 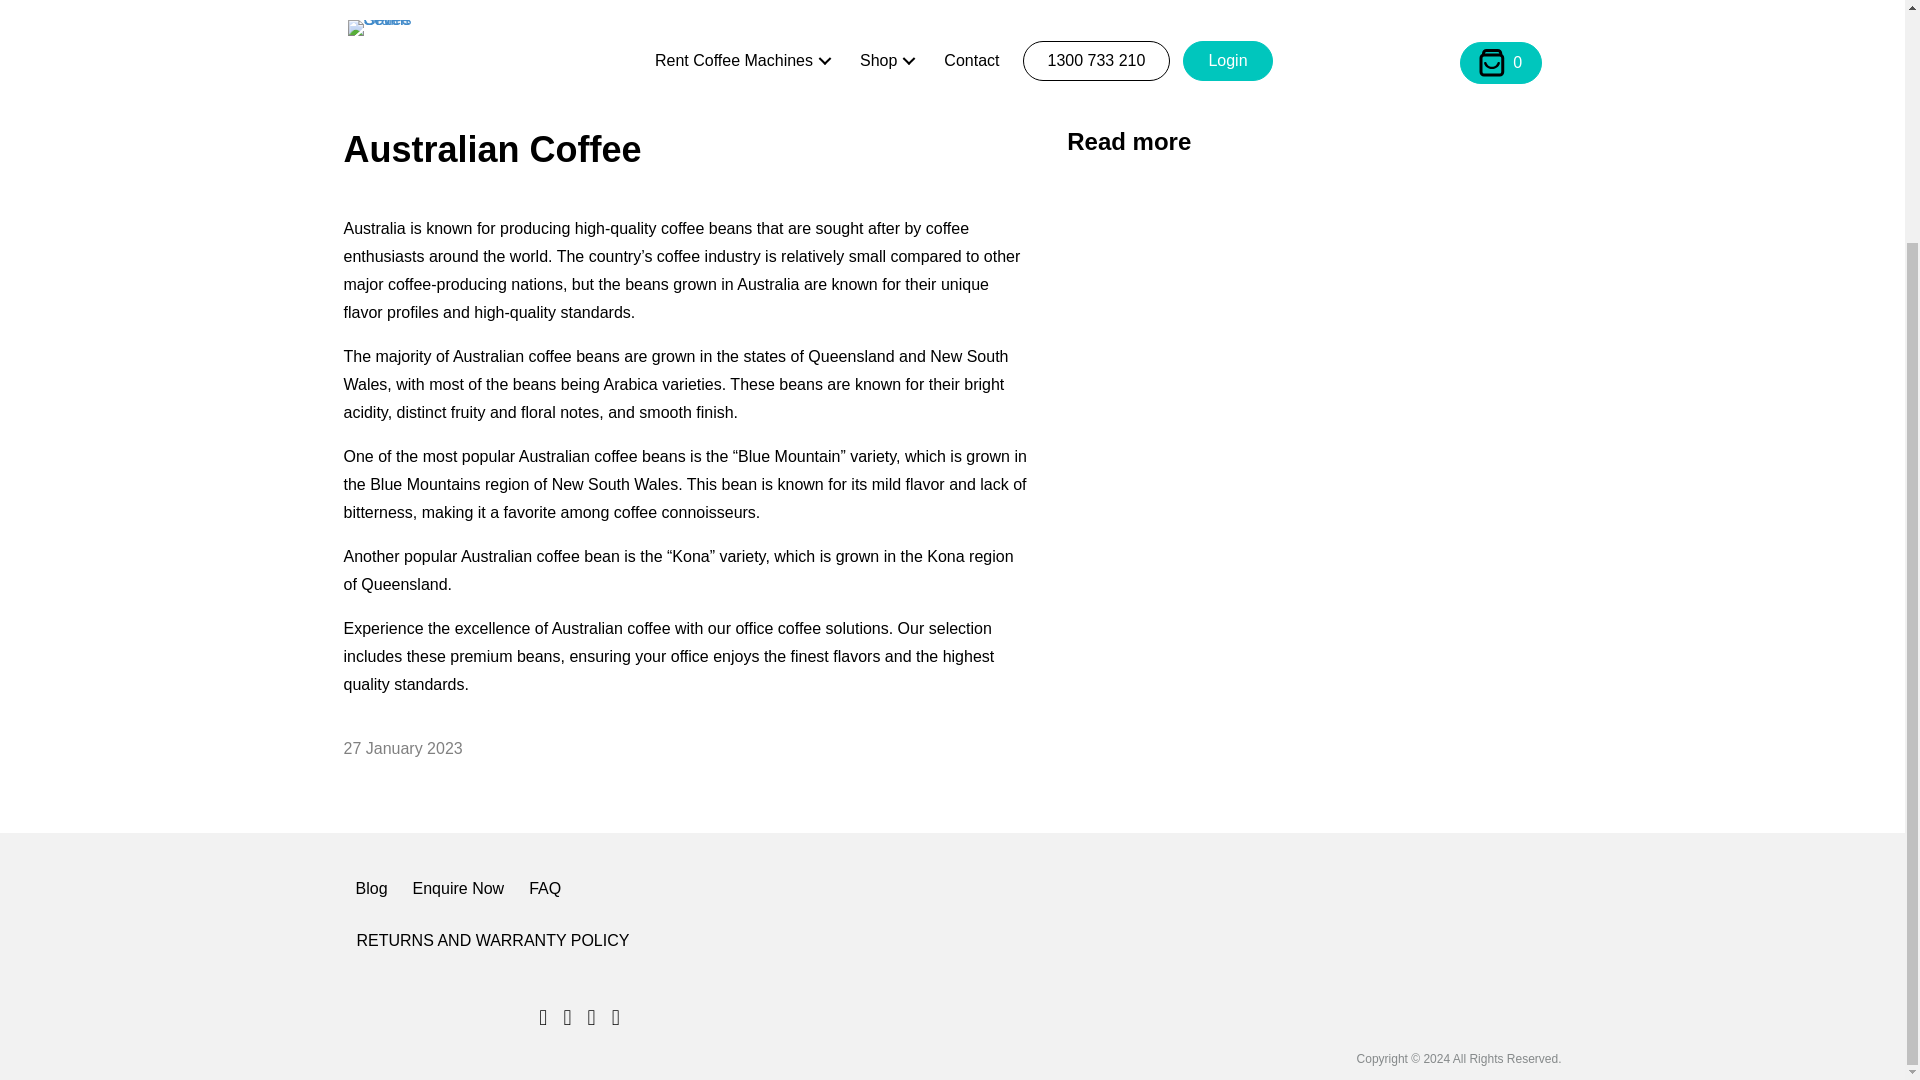 What do you see at coordinates (543, 1018) in the screenshot?
I see `Youtube` at bounding box center [543, 1018].